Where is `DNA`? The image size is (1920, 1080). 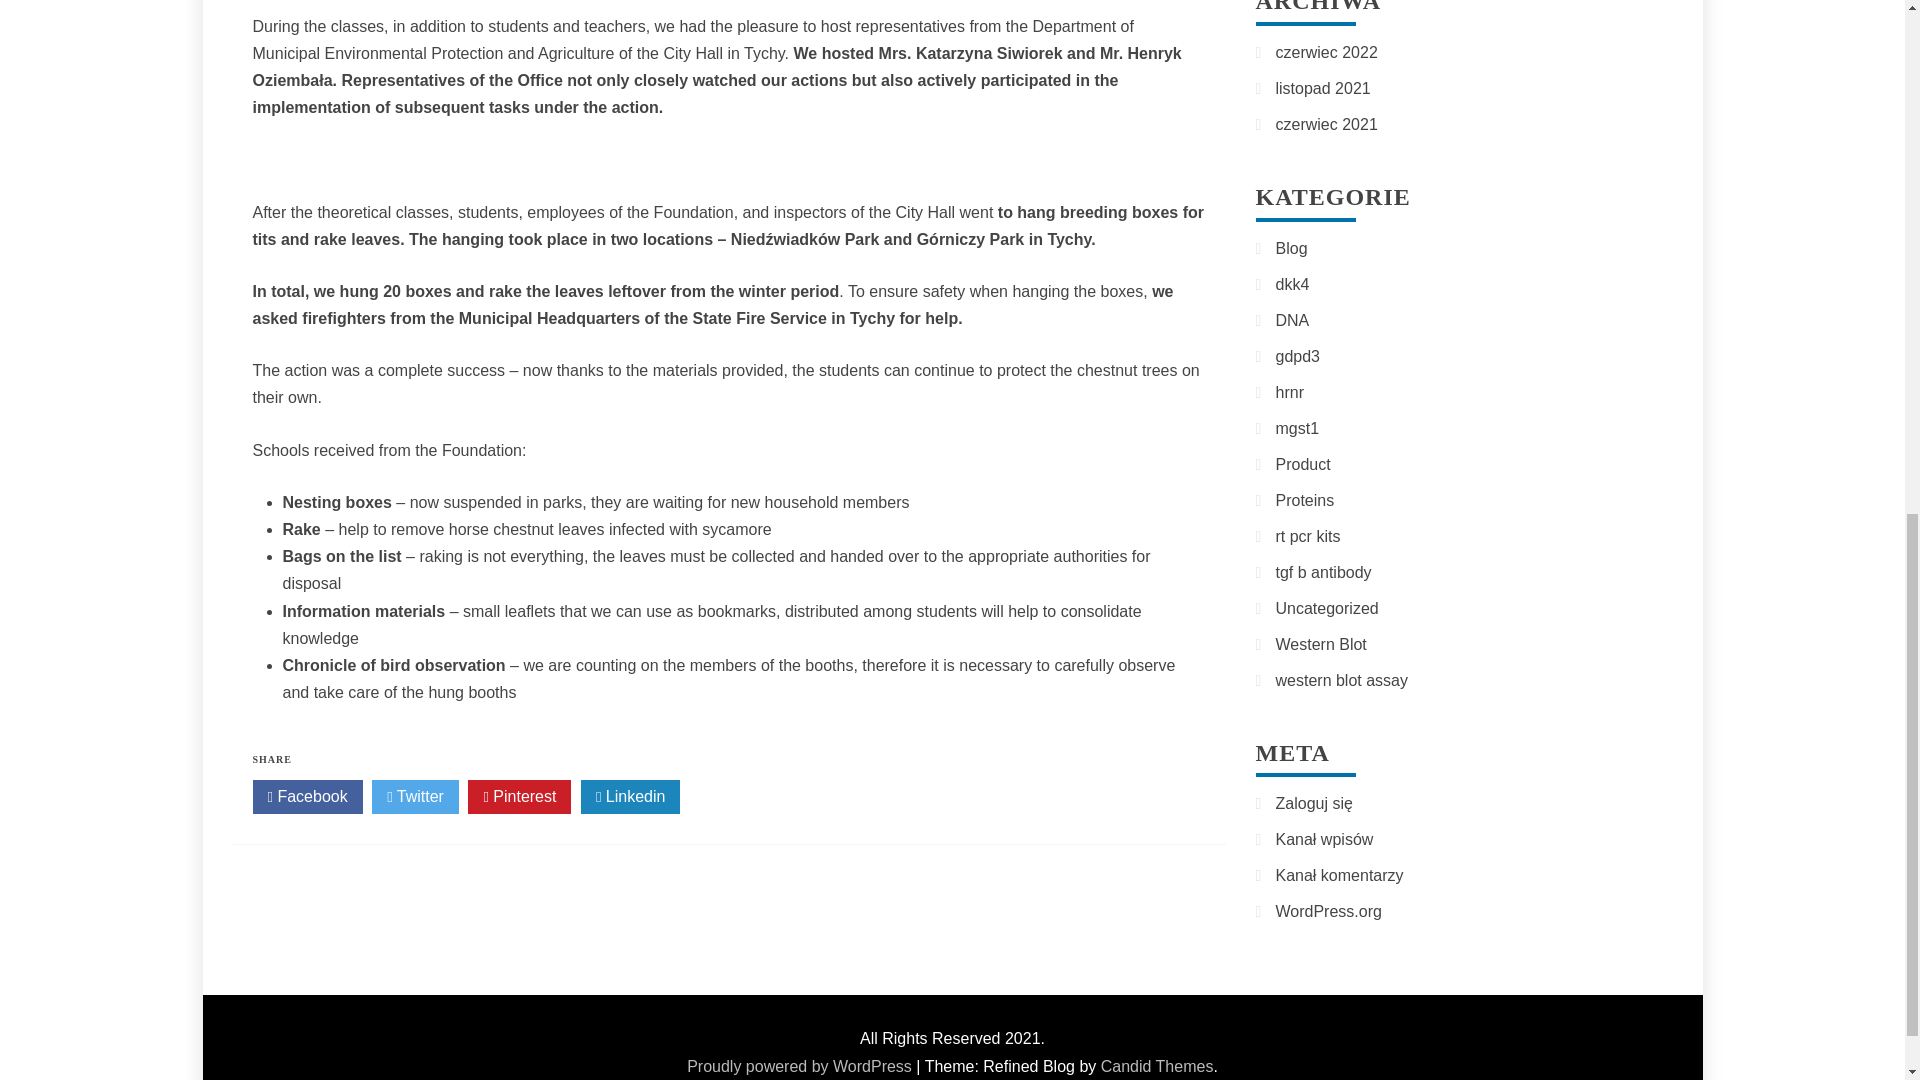
DNA is located at coordinates (1292, 320).